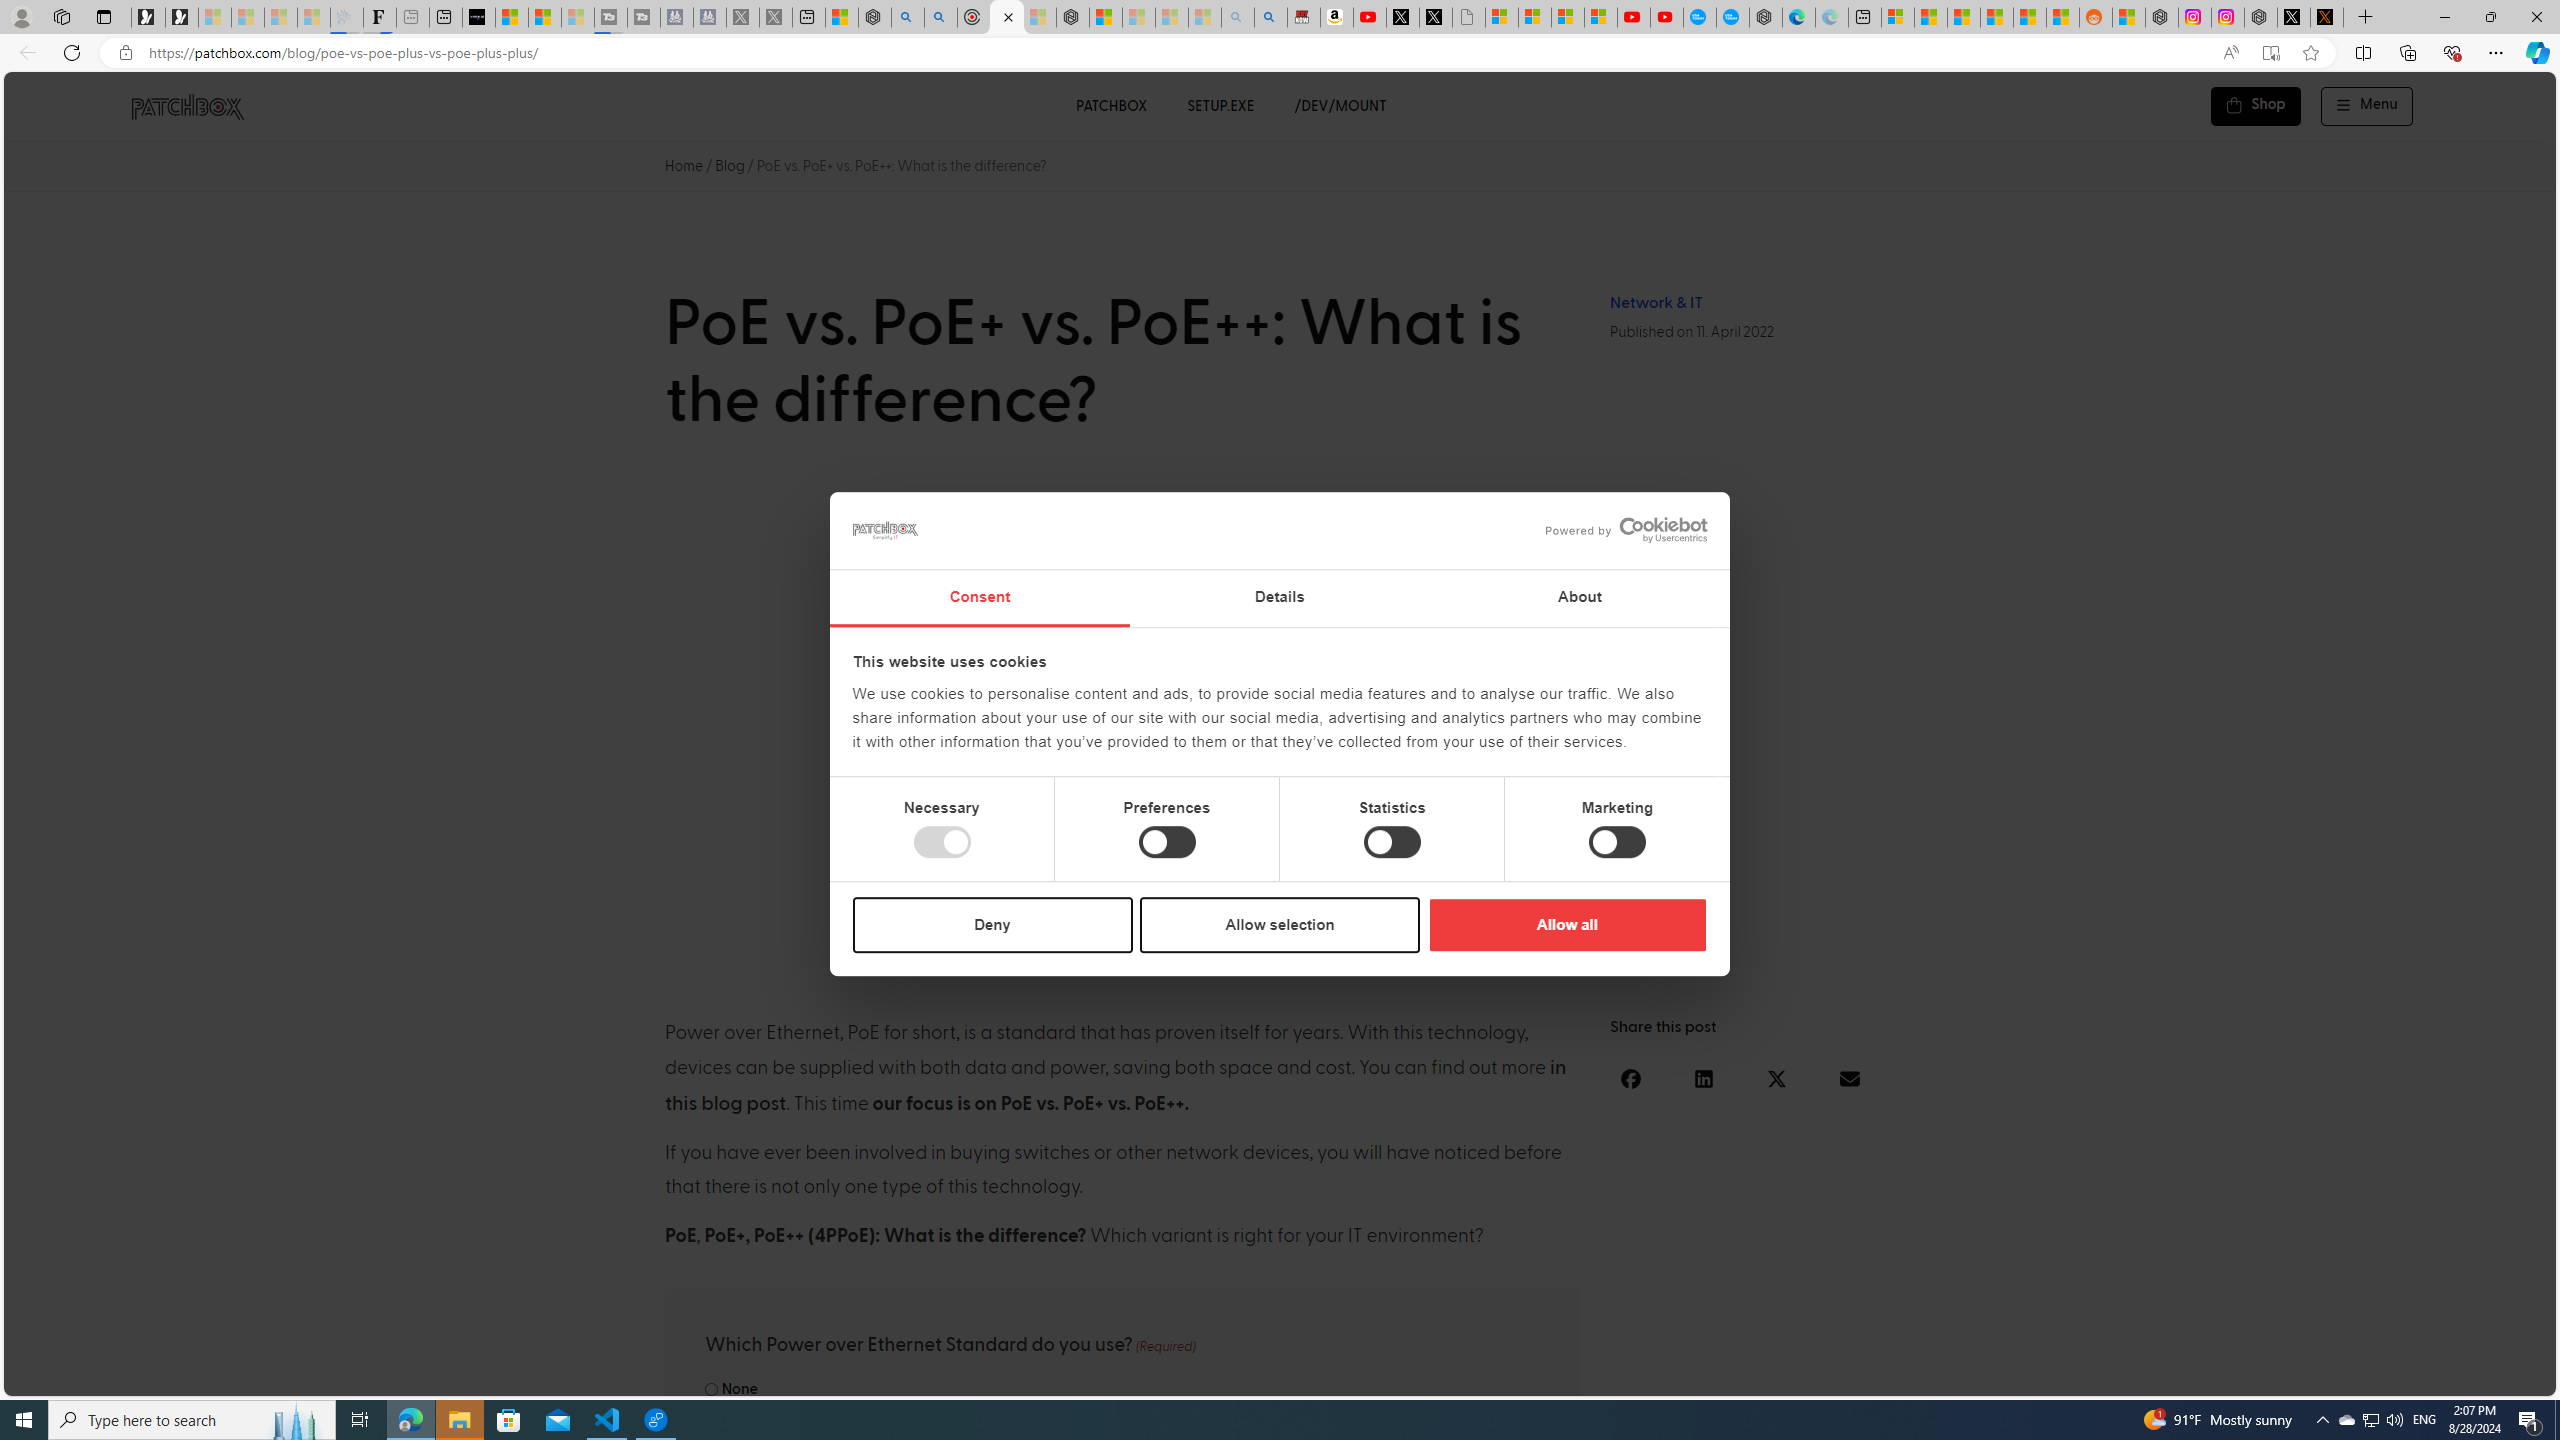 The image size is (2560, 1440). Describe the element at coordinates (1656, 303) in the screenshot. I see `Network & IT` at that location.